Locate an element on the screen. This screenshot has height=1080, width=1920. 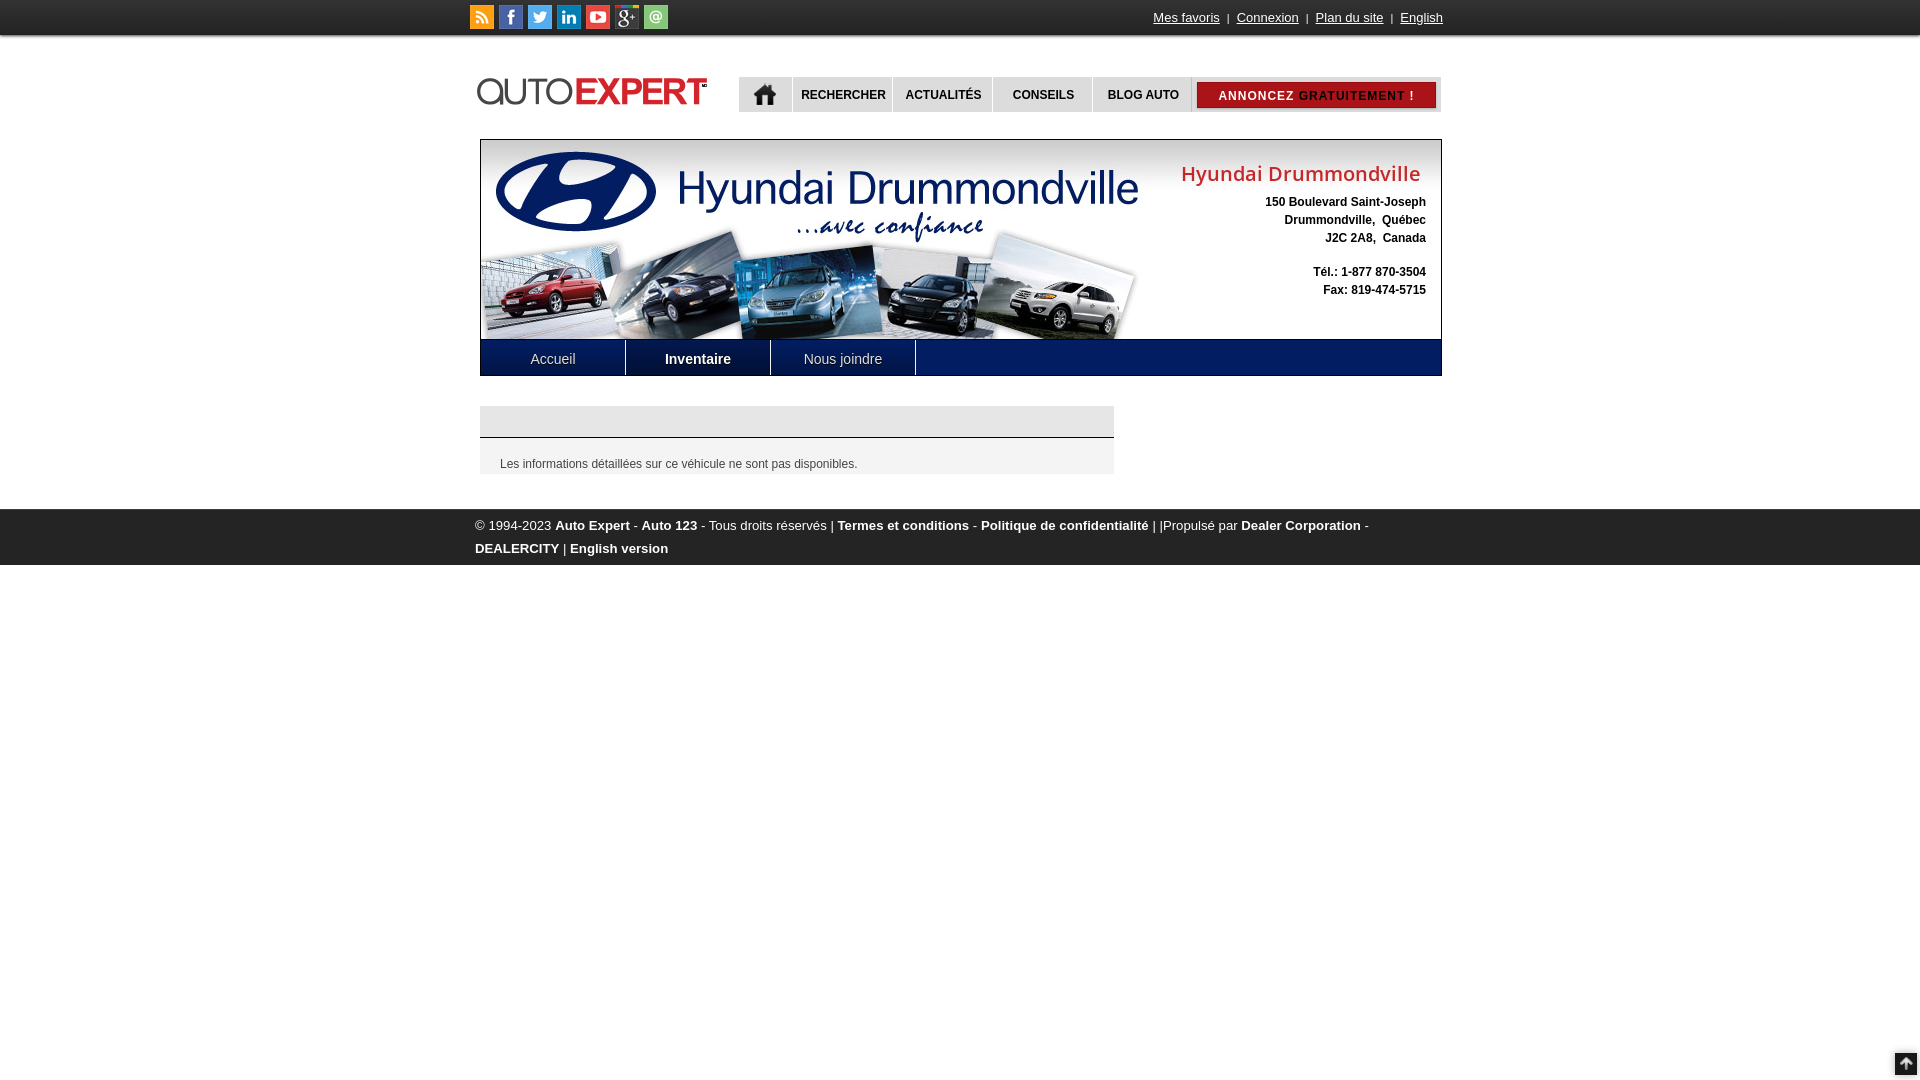
Accueil is located at coordinates (554, 358).